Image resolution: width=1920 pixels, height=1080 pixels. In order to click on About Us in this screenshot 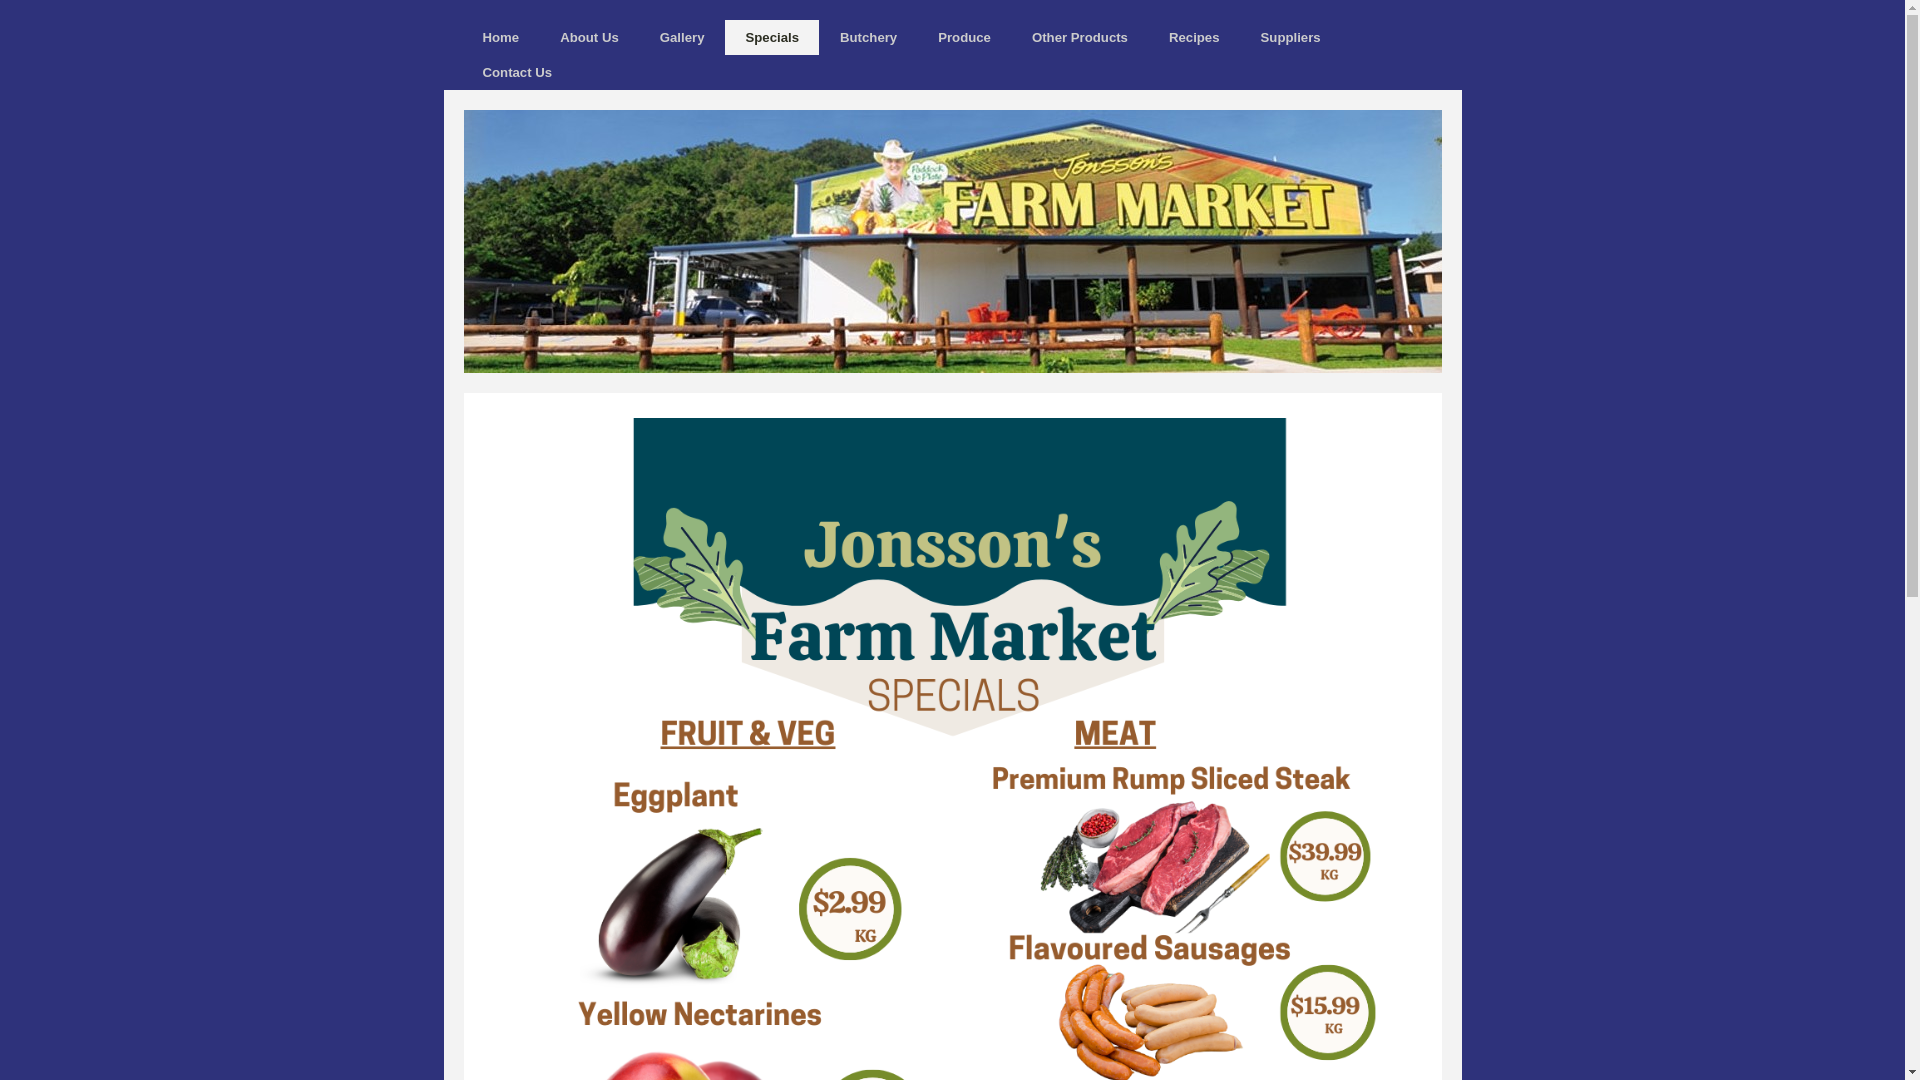, I will do `click(590, 38)`.